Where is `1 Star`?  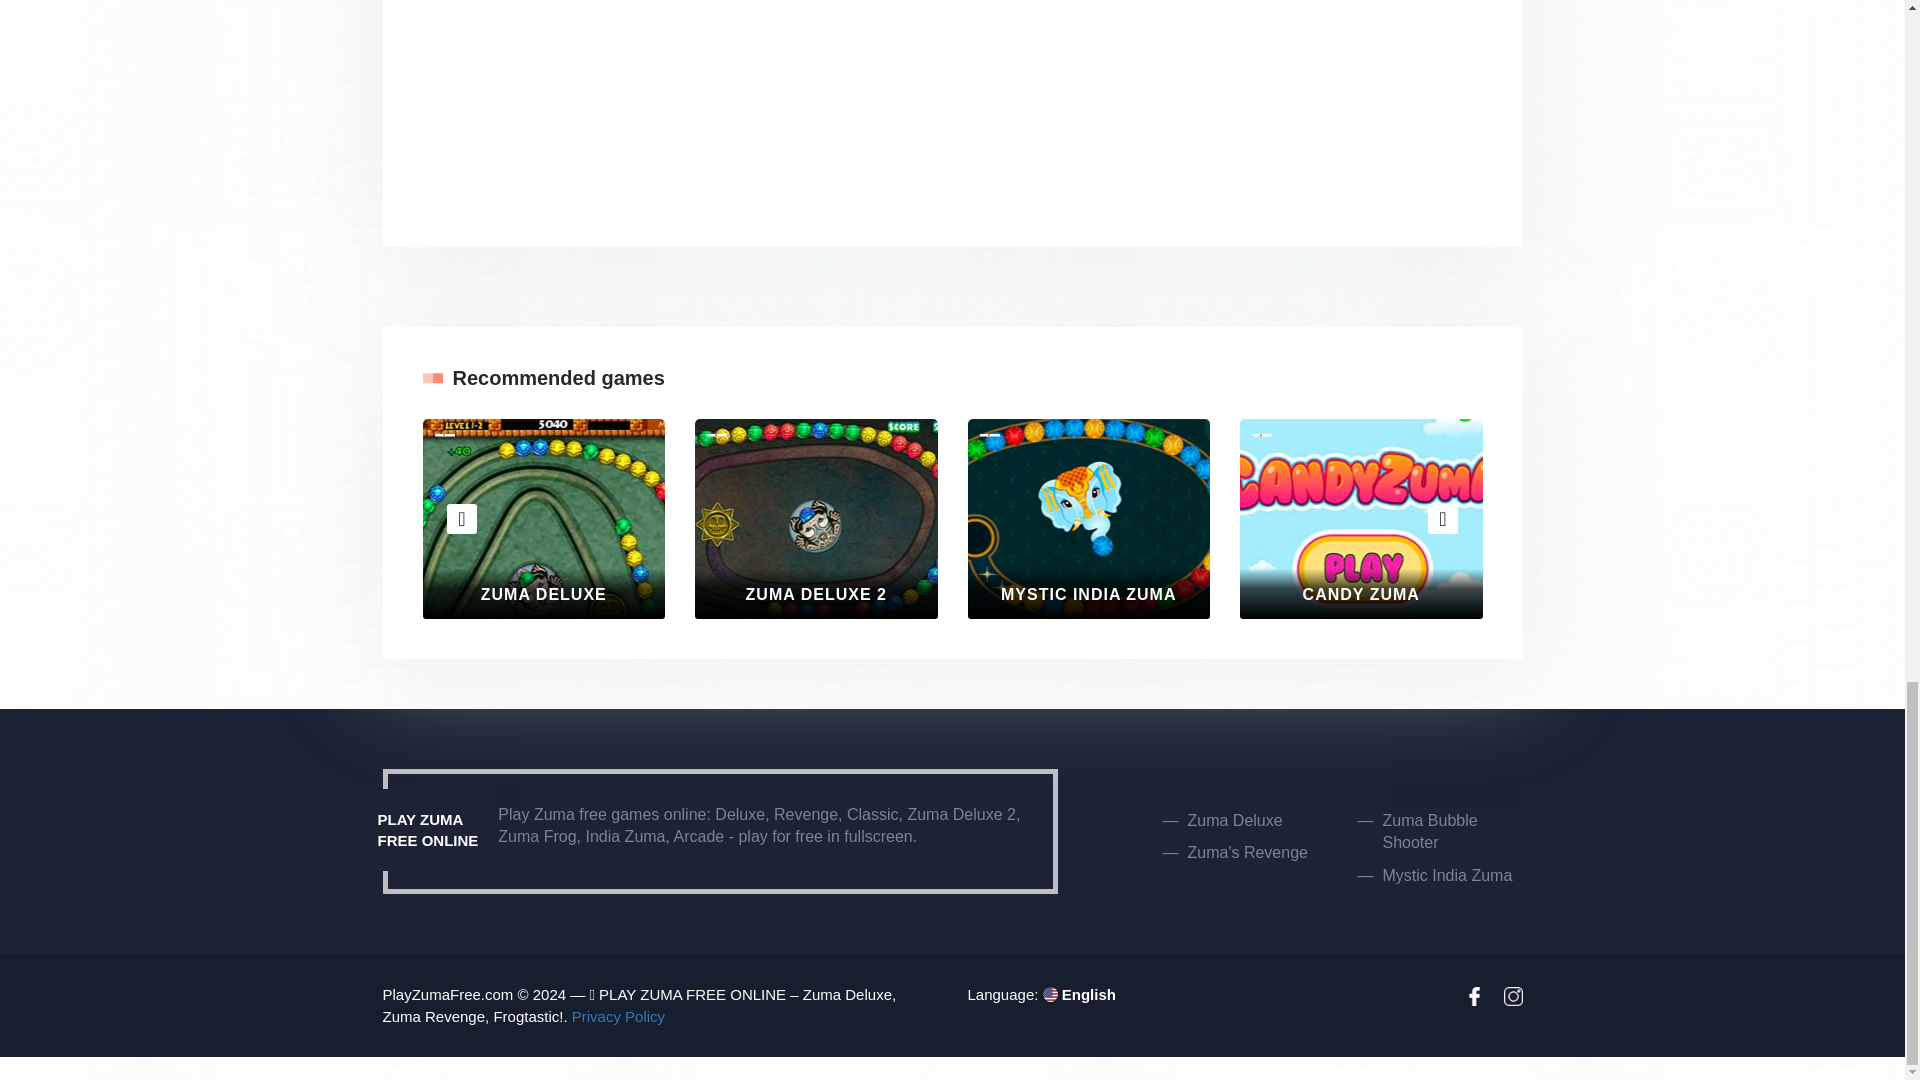 1 Star is located at coordinates (716, 442).